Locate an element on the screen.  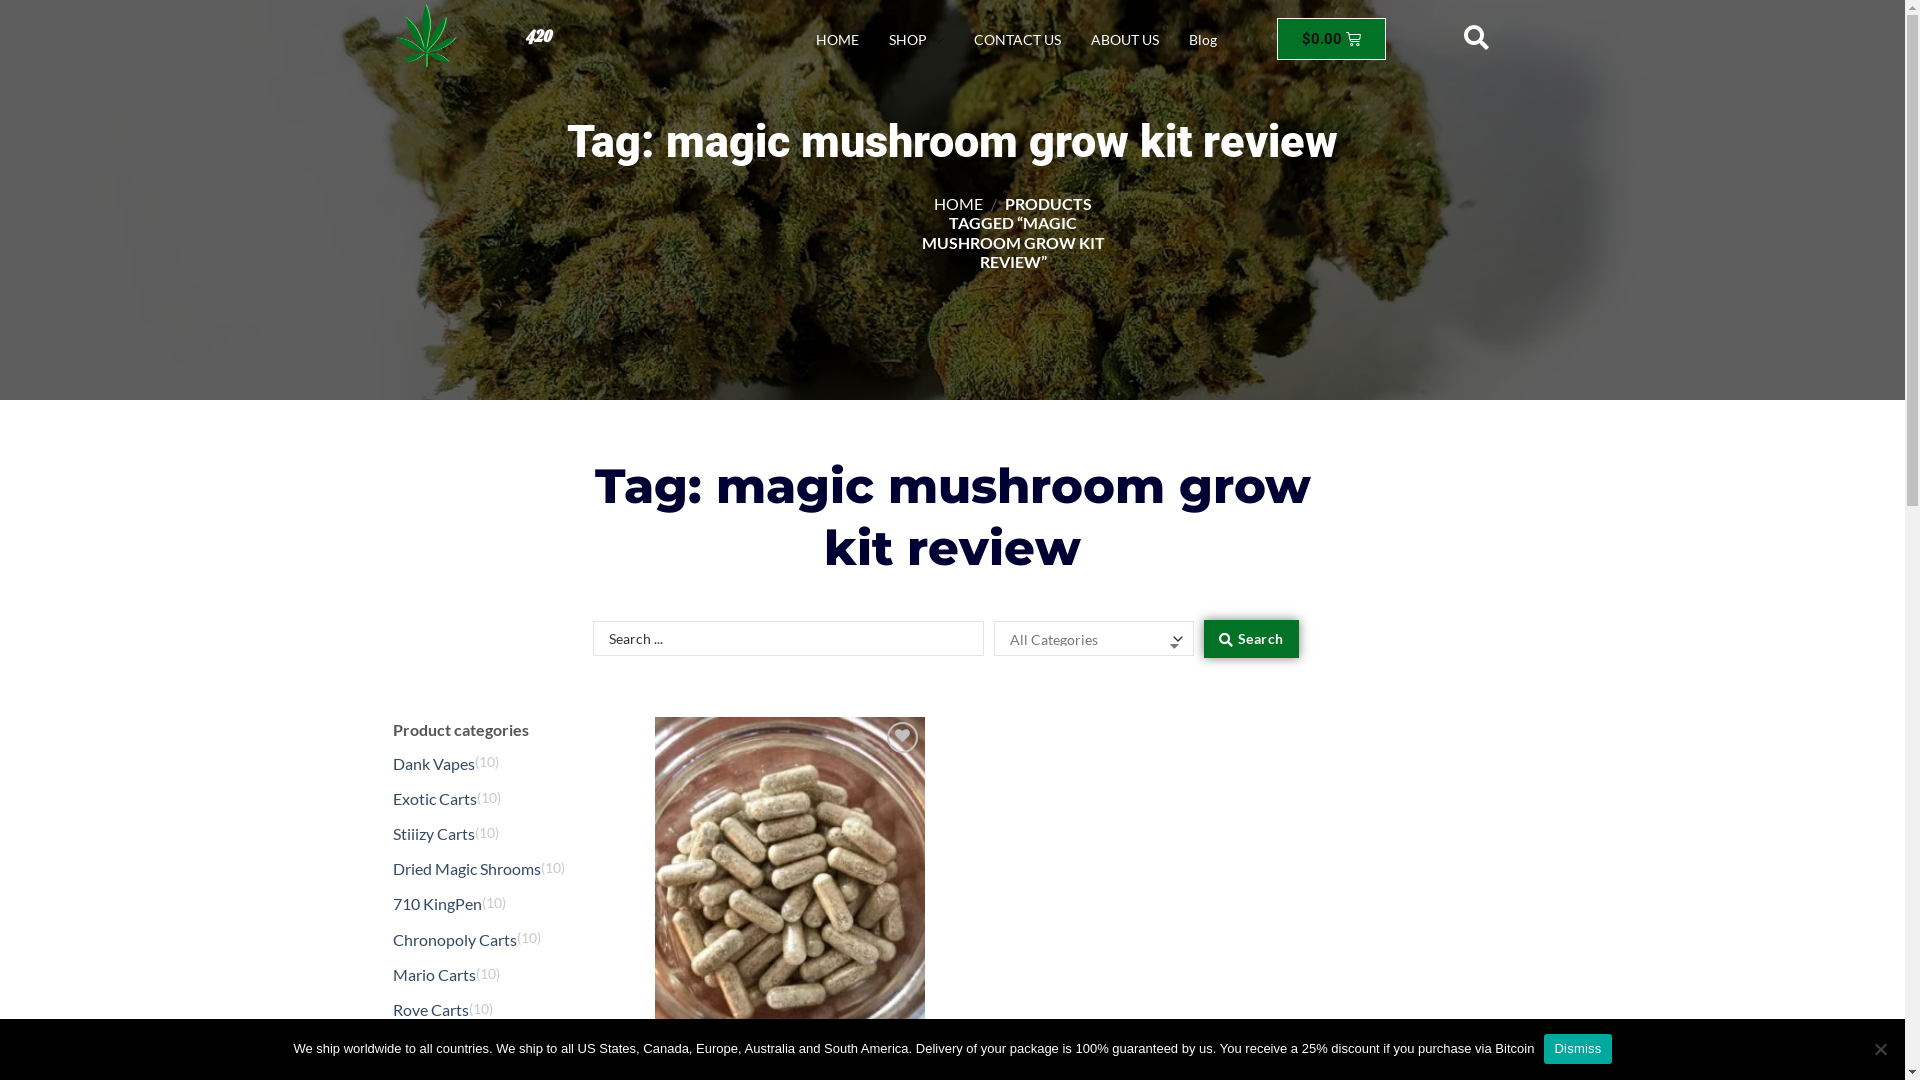
Dismiss is located at coordinates (1578, 1049).